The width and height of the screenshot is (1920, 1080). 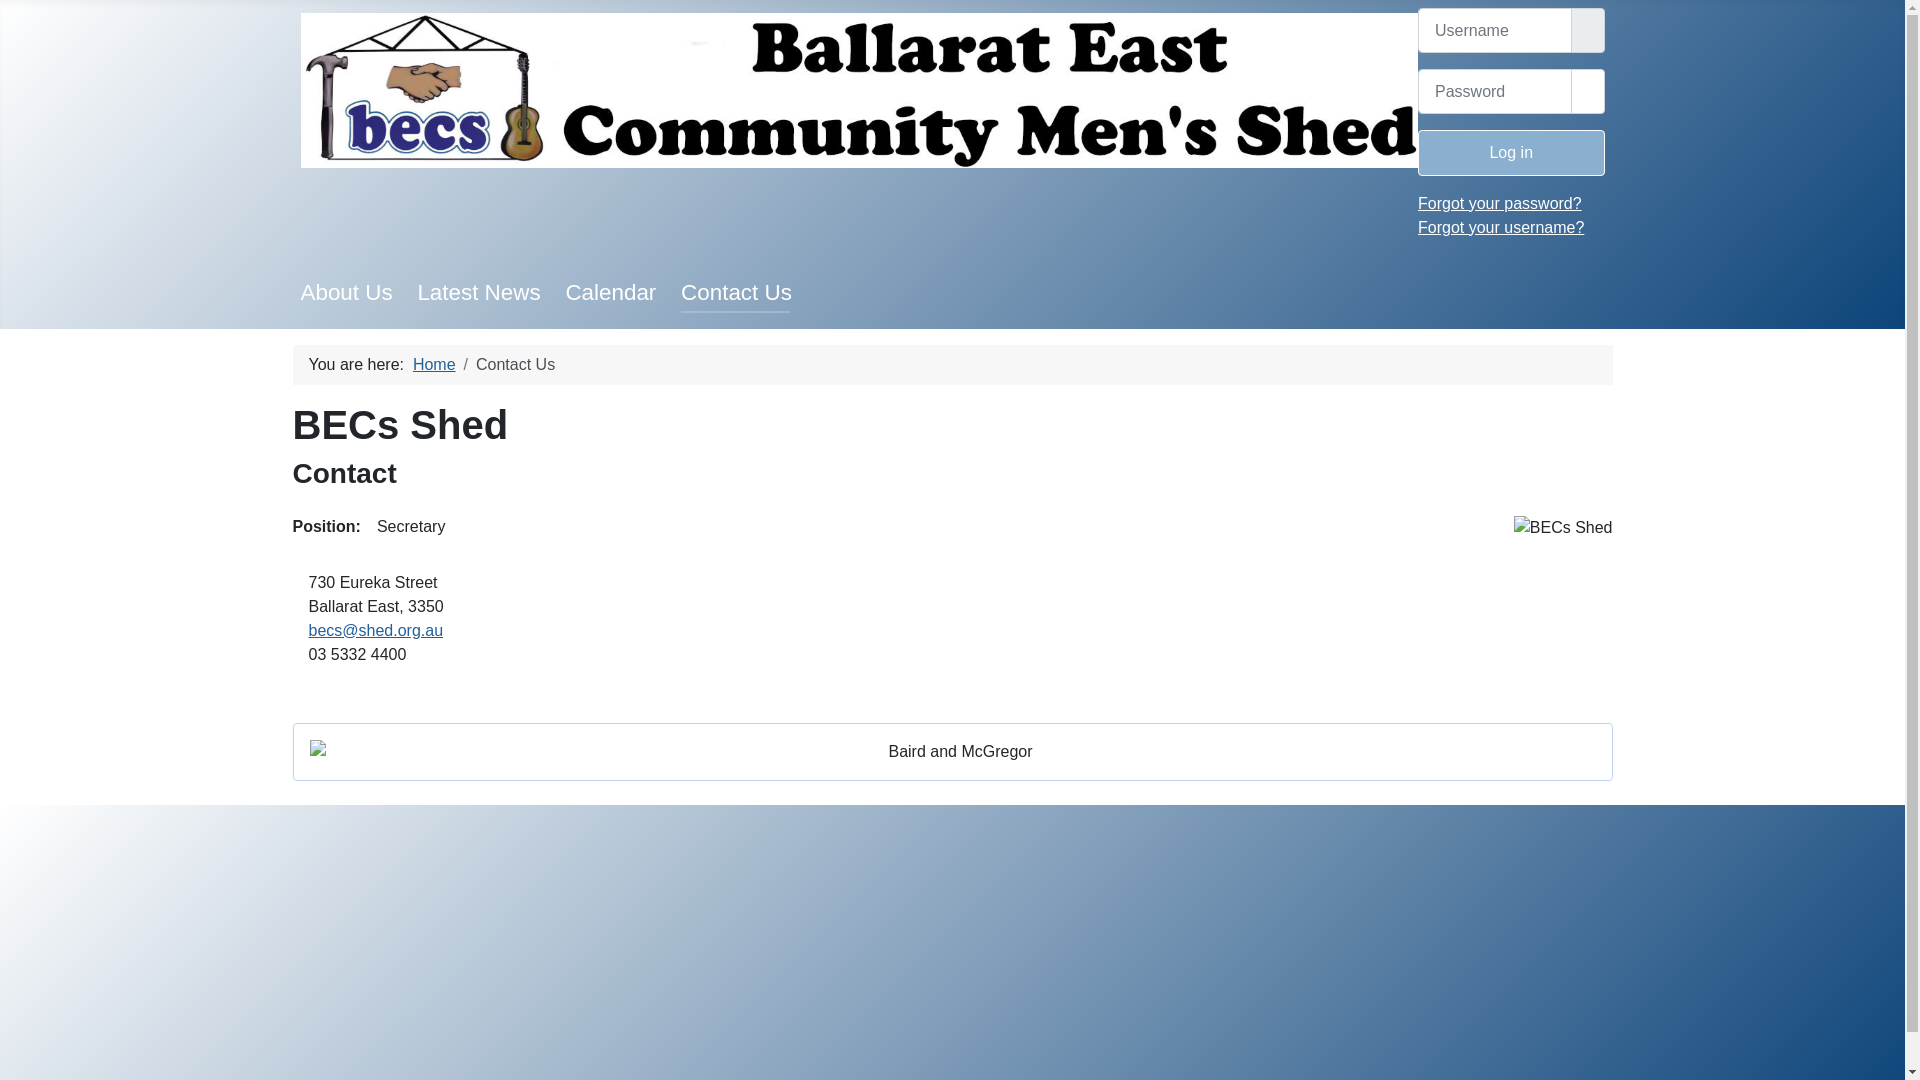 What do you see at coordinates (610, 292) in the screenshot?
I see `Calendar` at bounding box center [610, 292].